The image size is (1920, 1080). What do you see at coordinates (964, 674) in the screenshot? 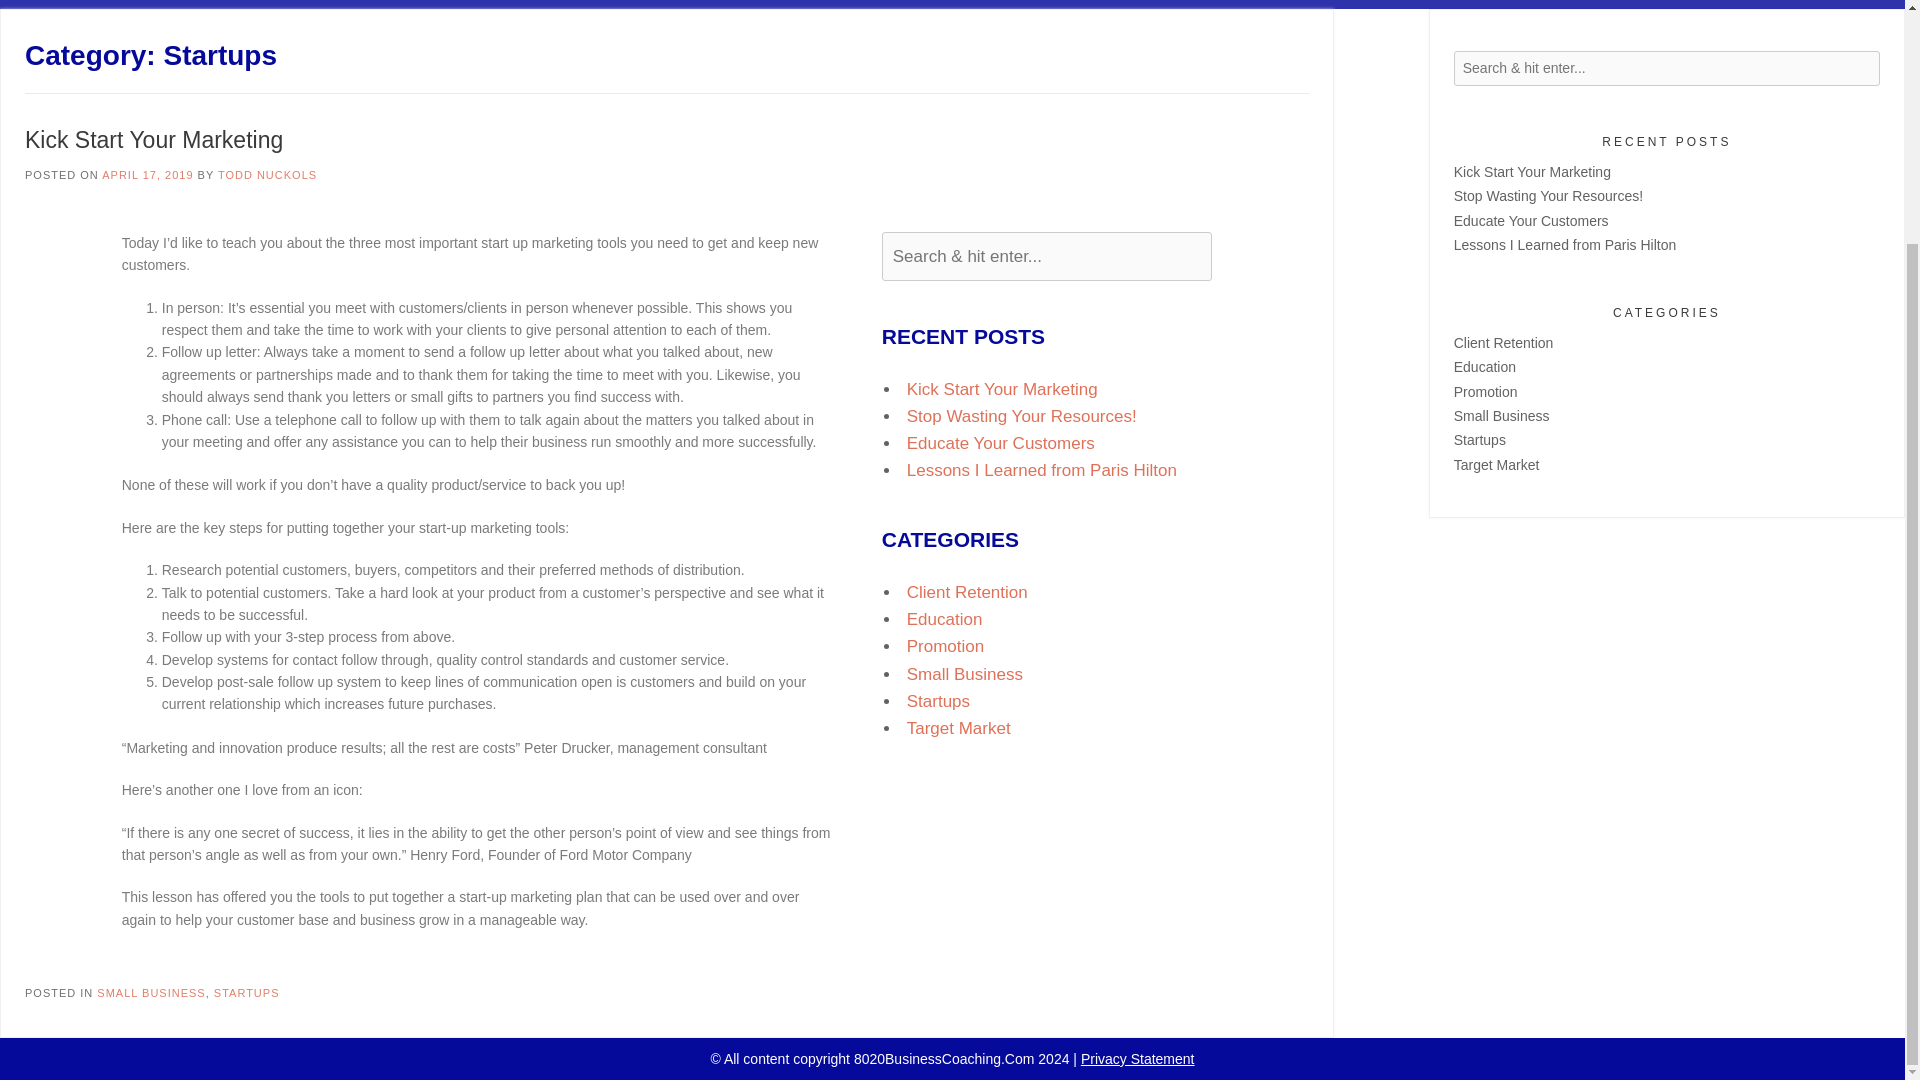
I see `Small Business` at bounding box center [964, 674].